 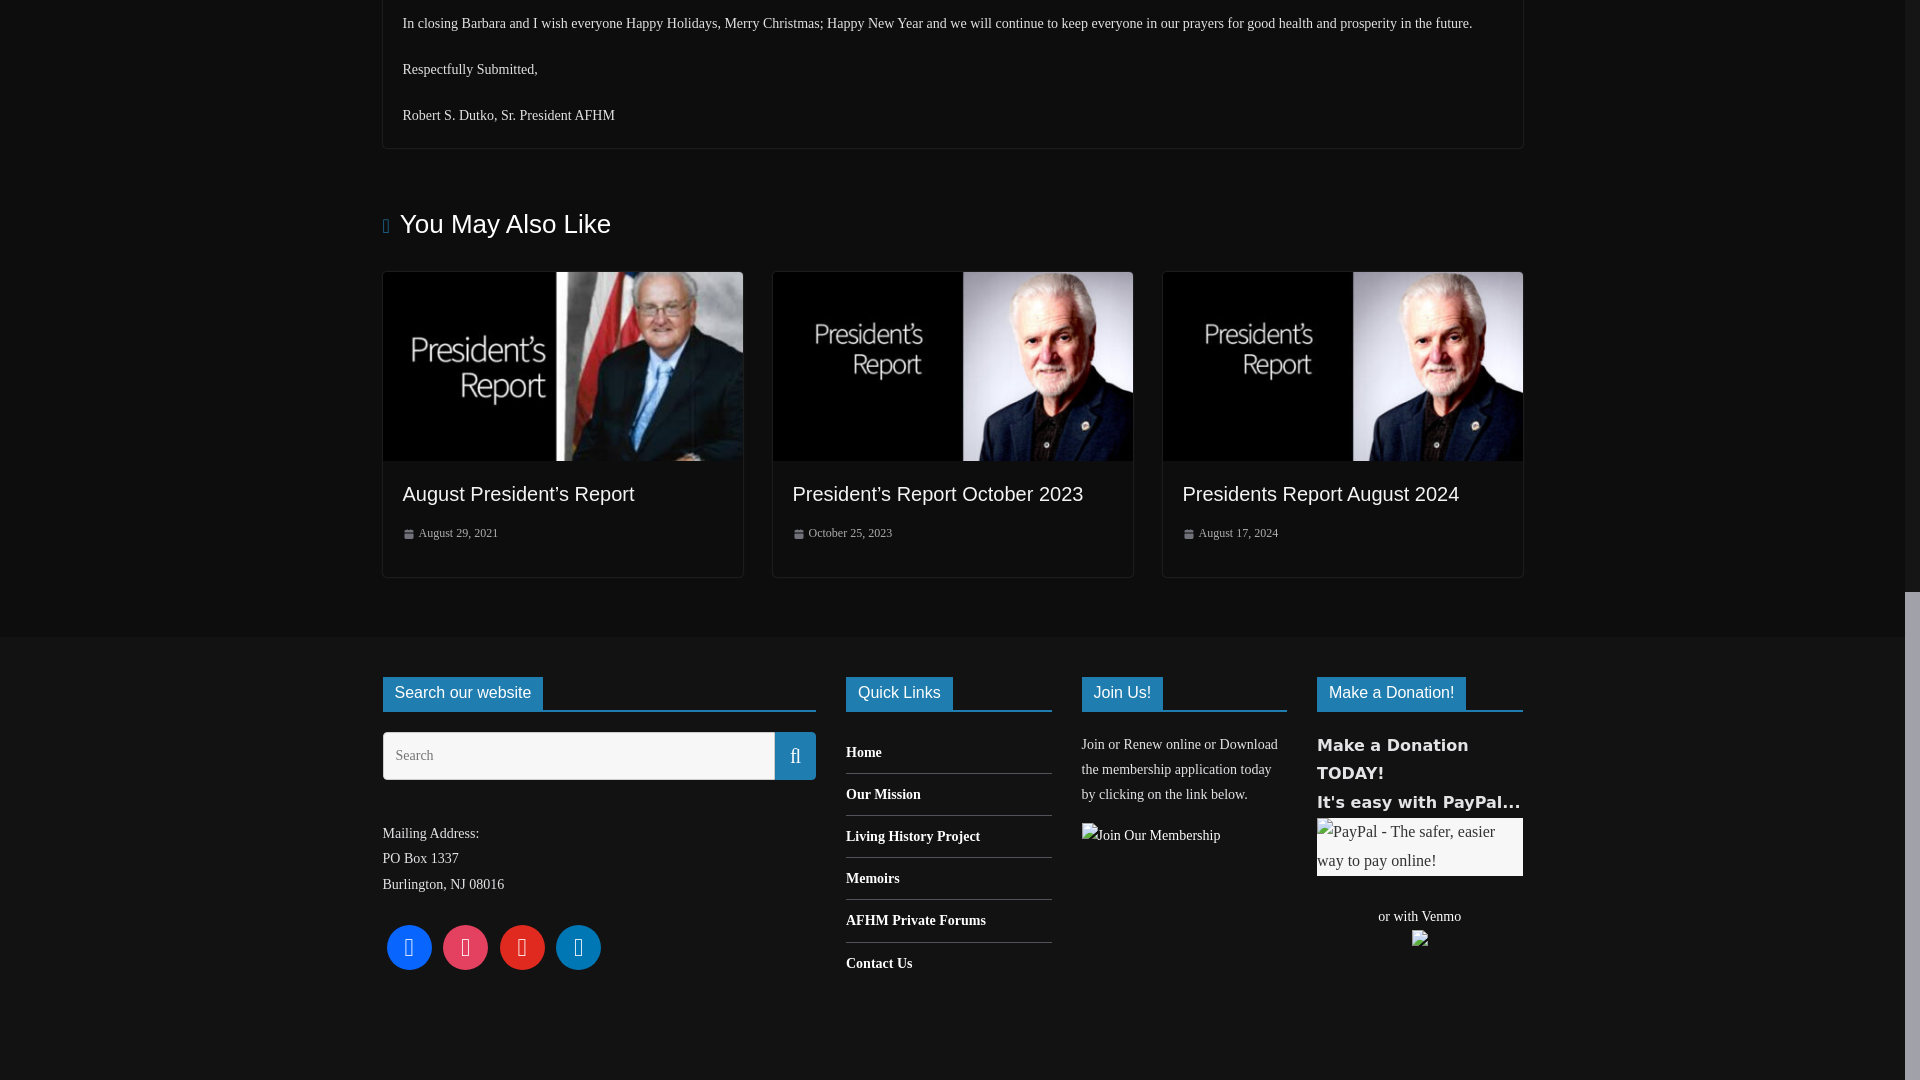 What do you see at coordinates (842, 534) in the screenshot?
I see `1:08 pm` at bounding box center [842, 534].